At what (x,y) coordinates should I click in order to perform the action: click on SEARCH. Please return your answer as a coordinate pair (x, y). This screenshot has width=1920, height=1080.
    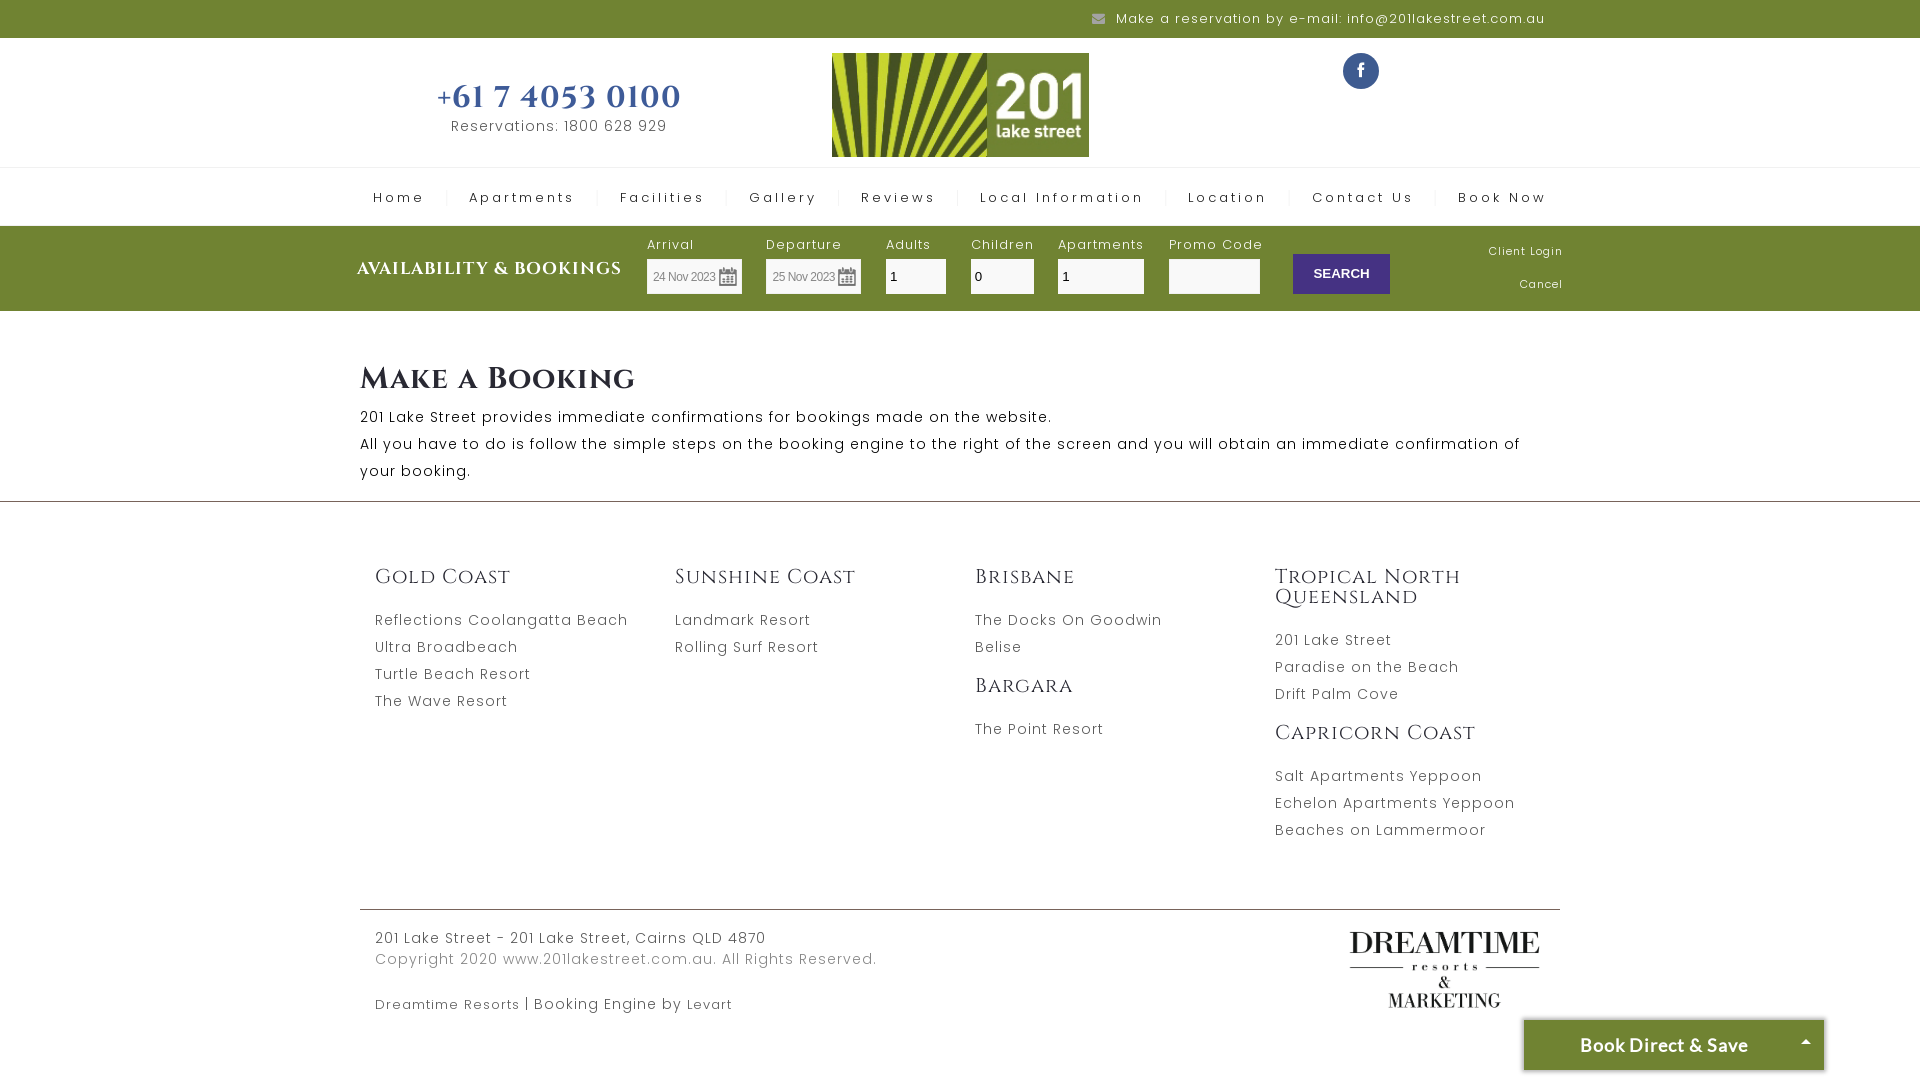
    Looking at the image, I should click on (1341, 274).